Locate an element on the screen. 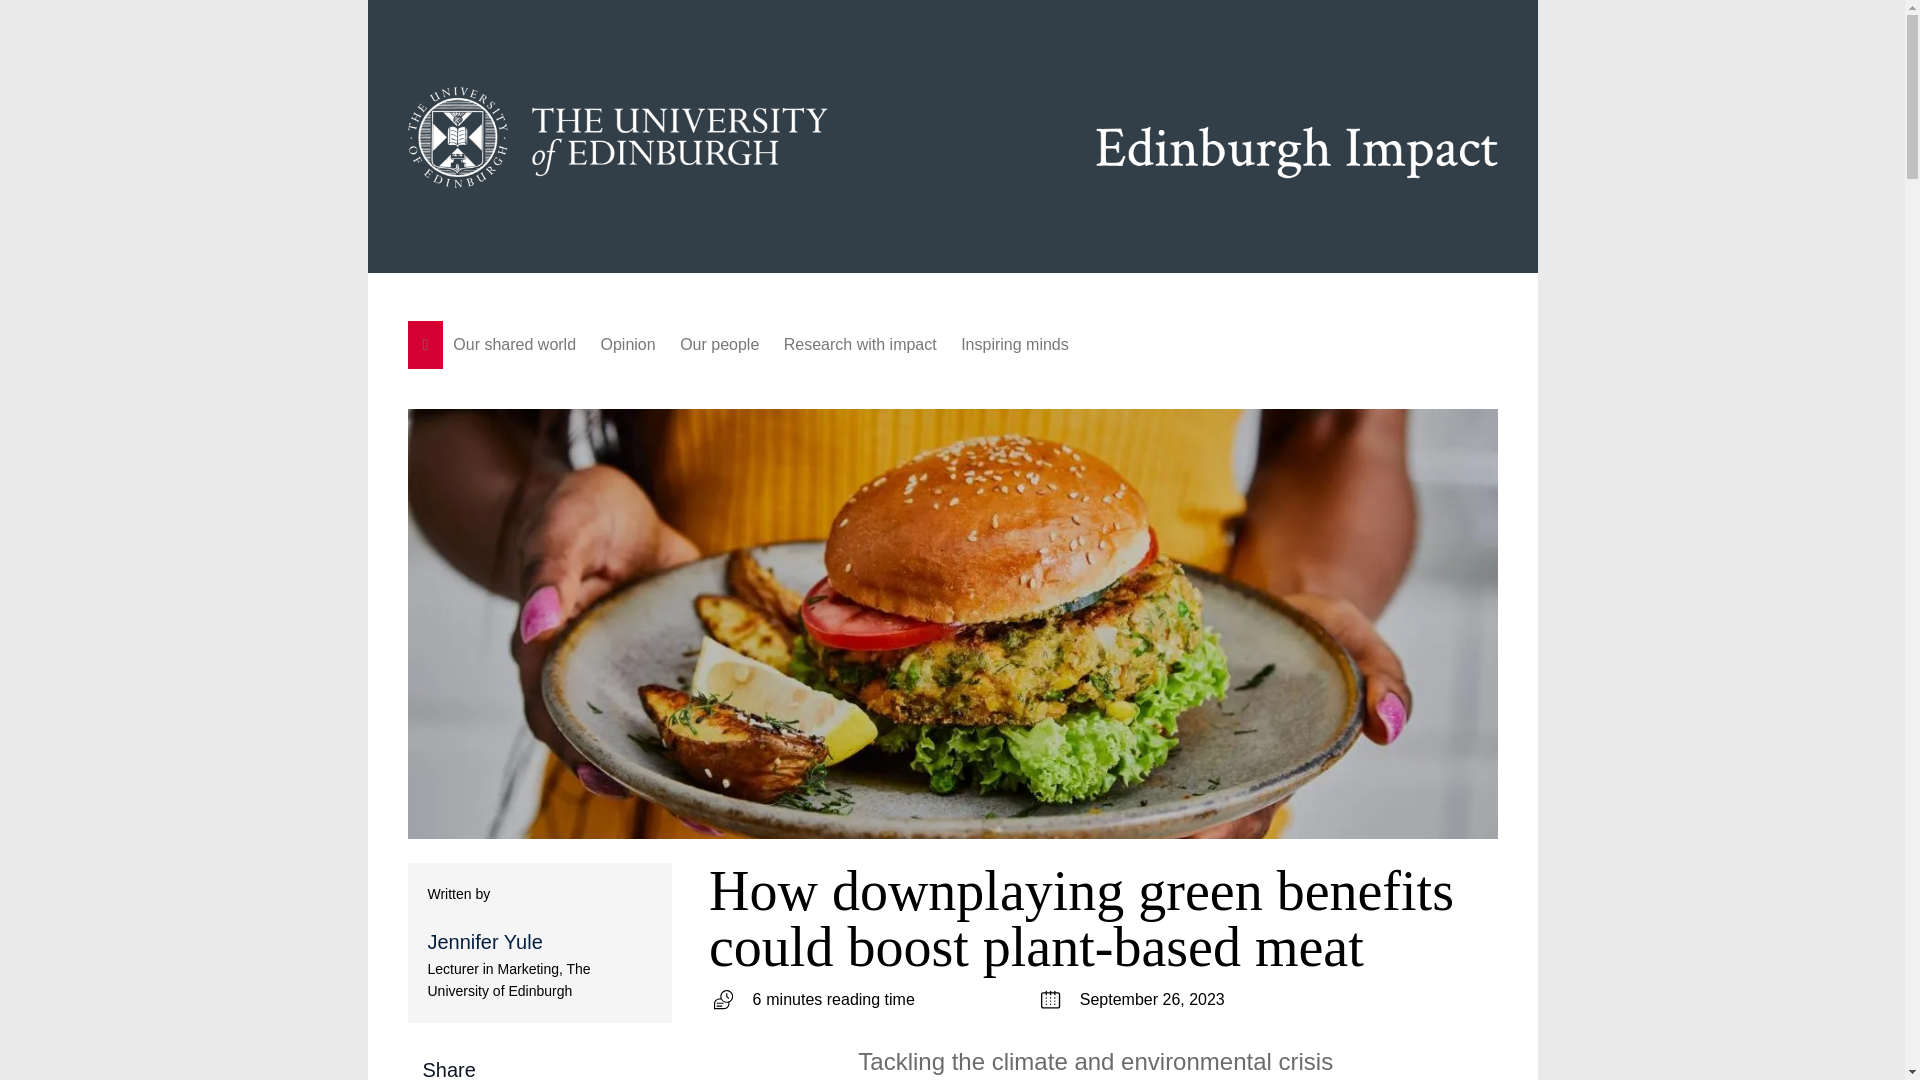 Image resolution: width=1920 pixels, height=1080 pixels. Our people is located at coordinates (720, 344).